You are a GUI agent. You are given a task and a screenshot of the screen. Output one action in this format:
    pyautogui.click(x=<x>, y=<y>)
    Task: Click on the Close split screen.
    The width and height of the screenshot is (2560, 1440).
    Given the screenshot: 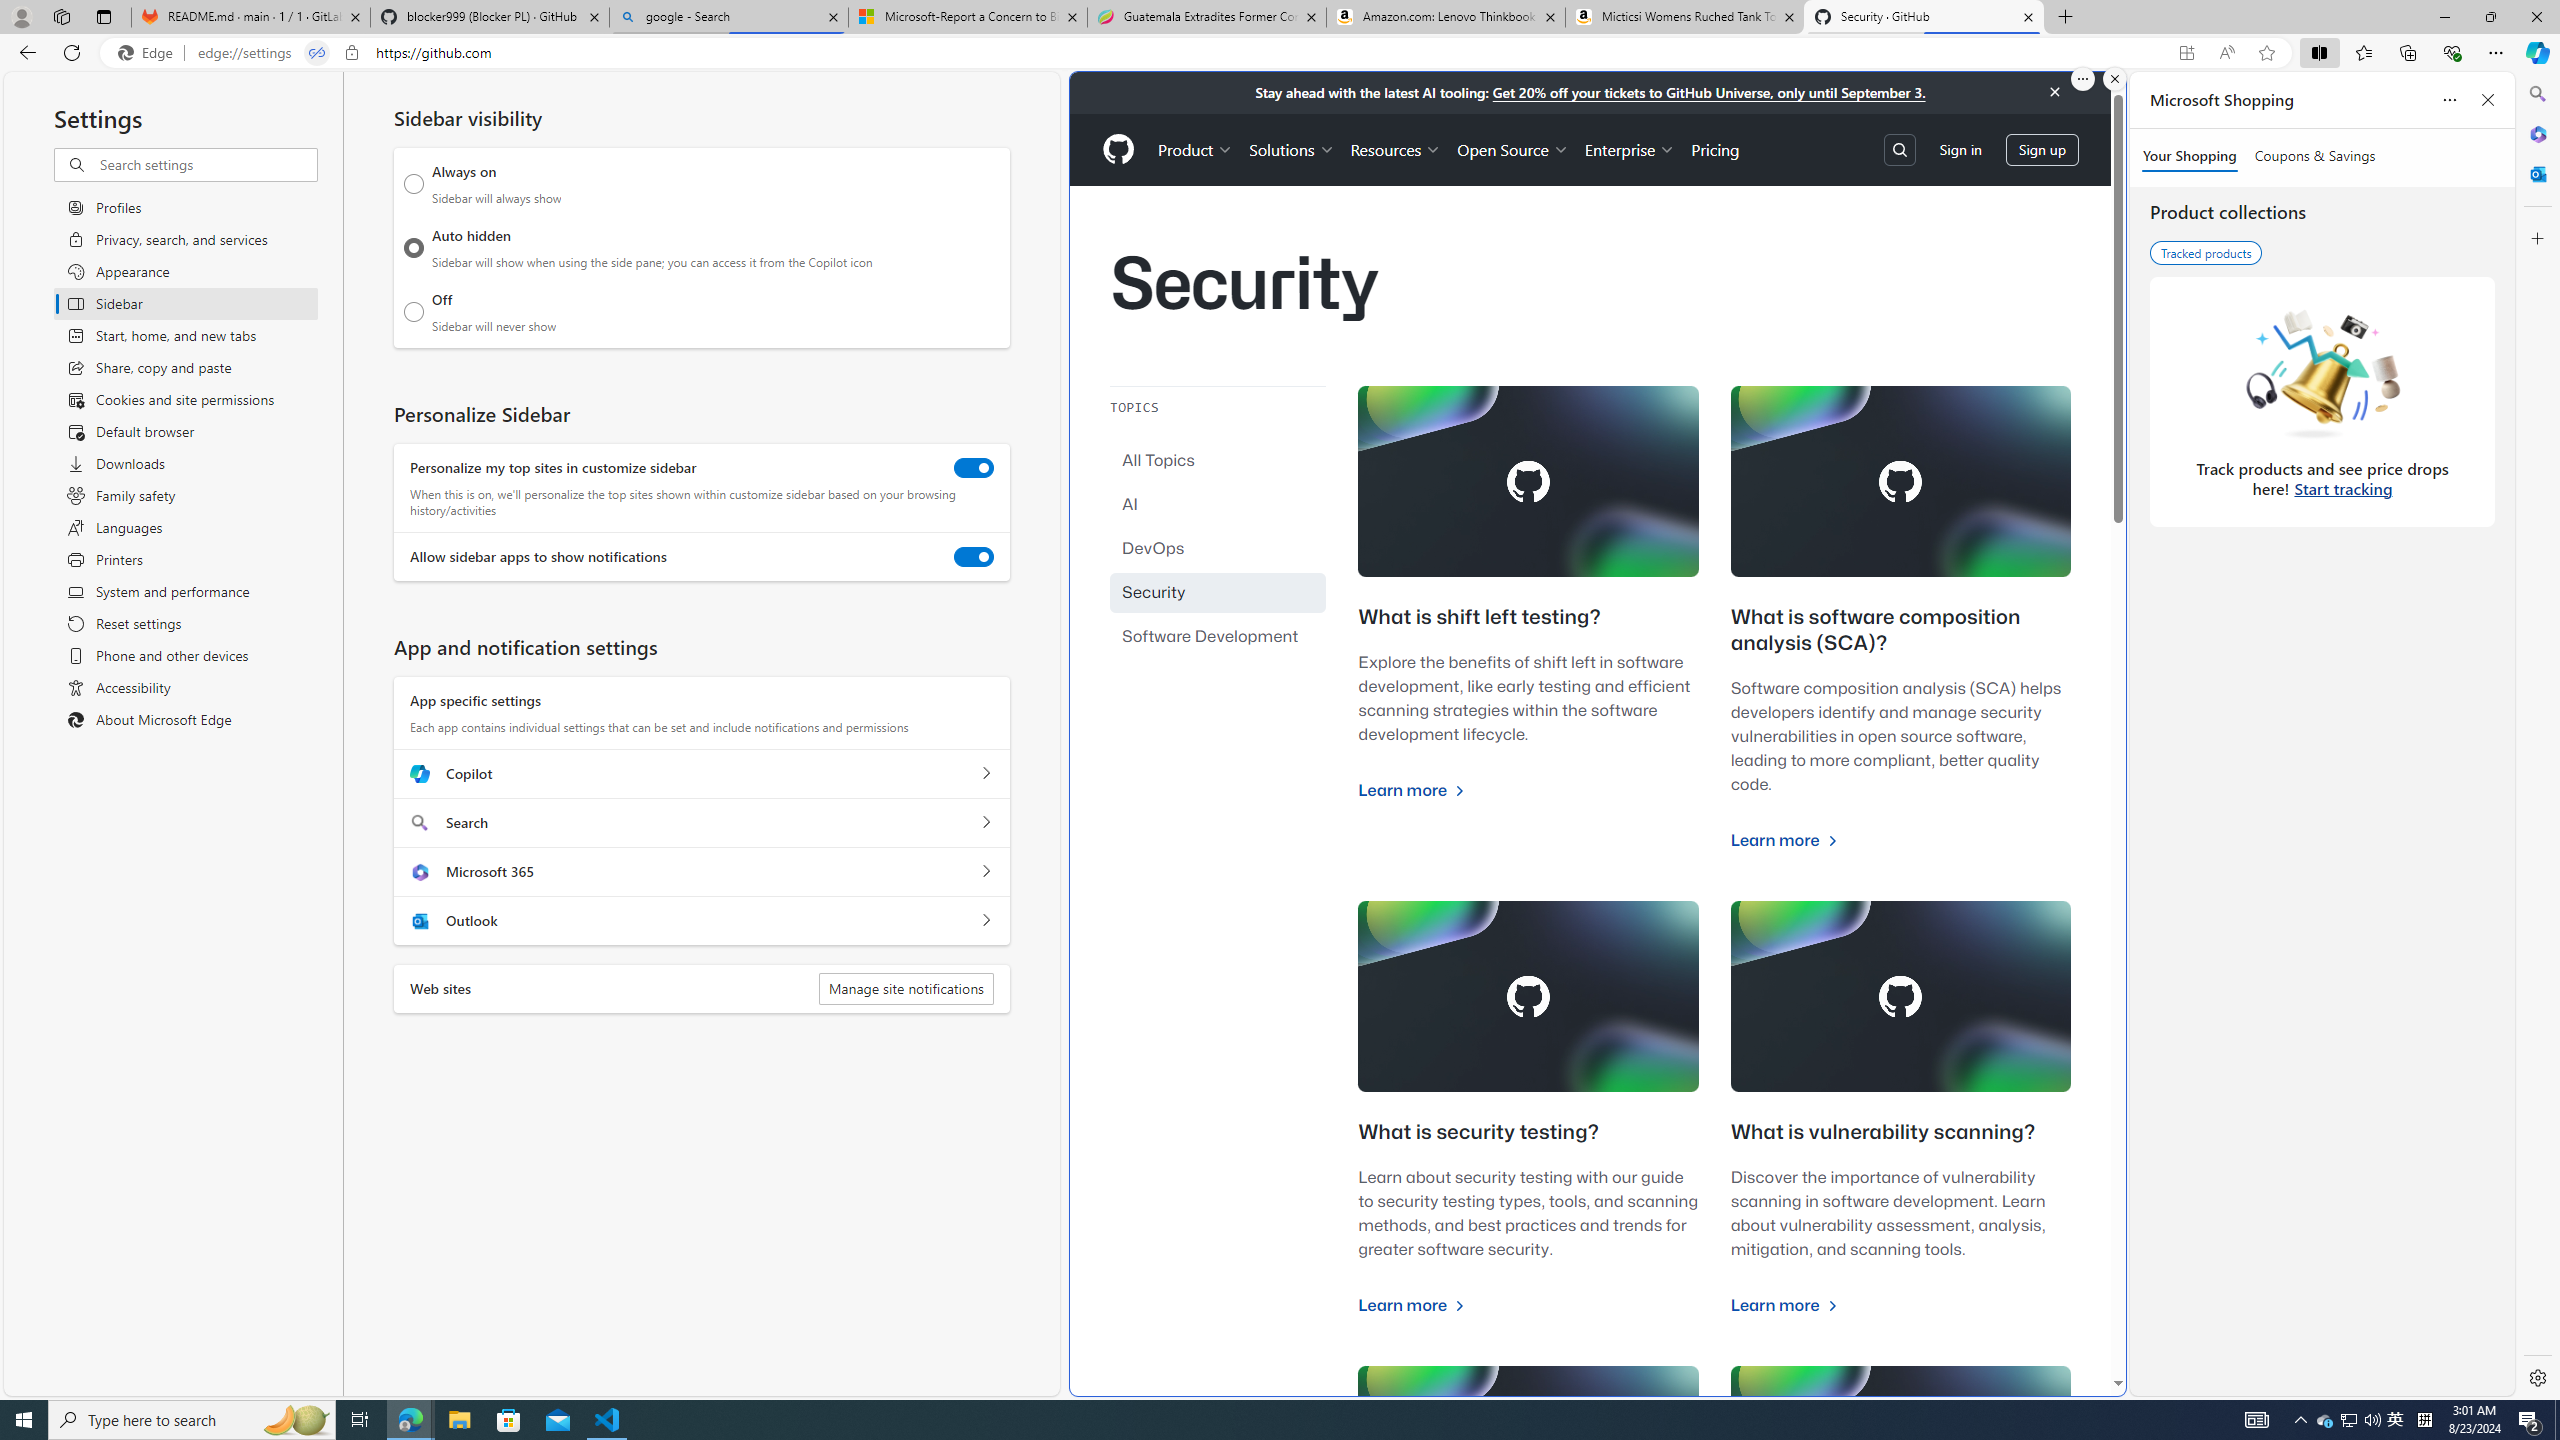 What is the action you would take?
    pyautogui.click(x=2114, y=79)
    